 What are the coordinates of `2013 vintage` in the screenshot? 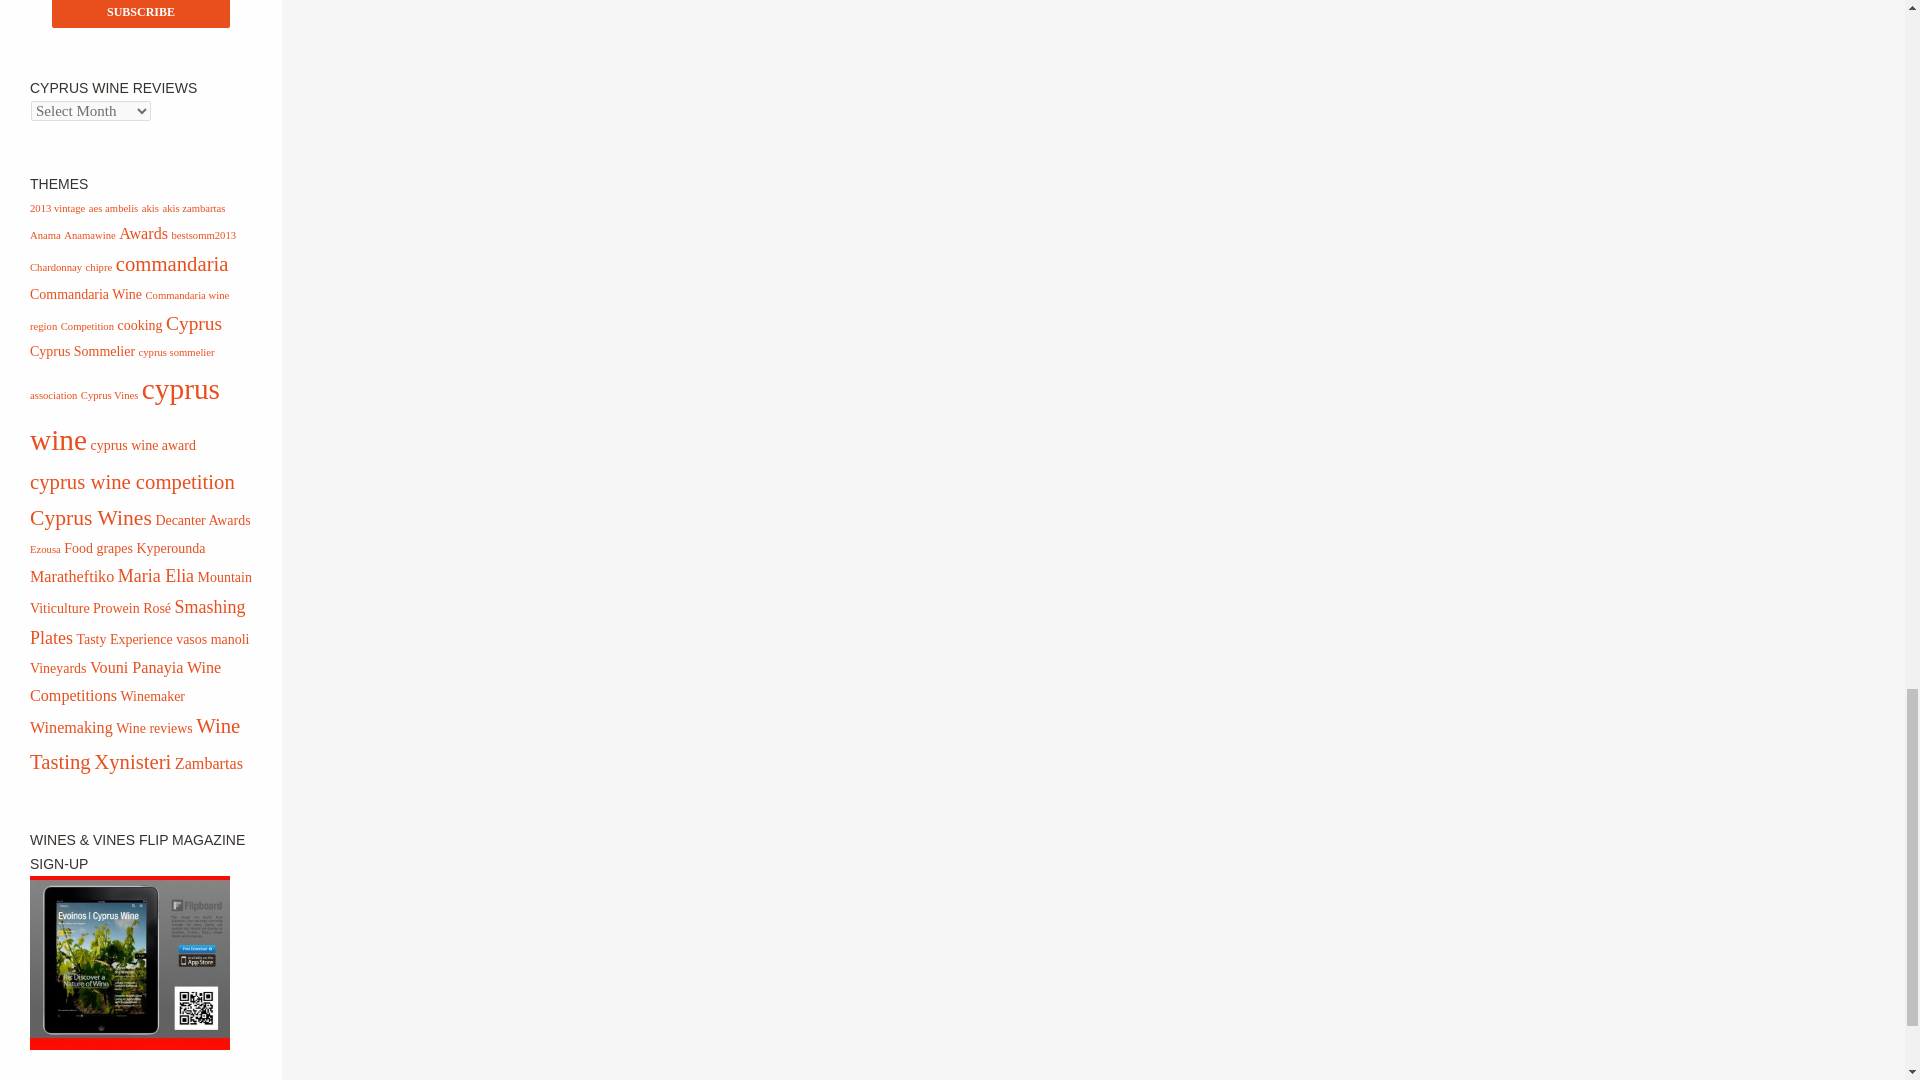 It's located at (57, 208).